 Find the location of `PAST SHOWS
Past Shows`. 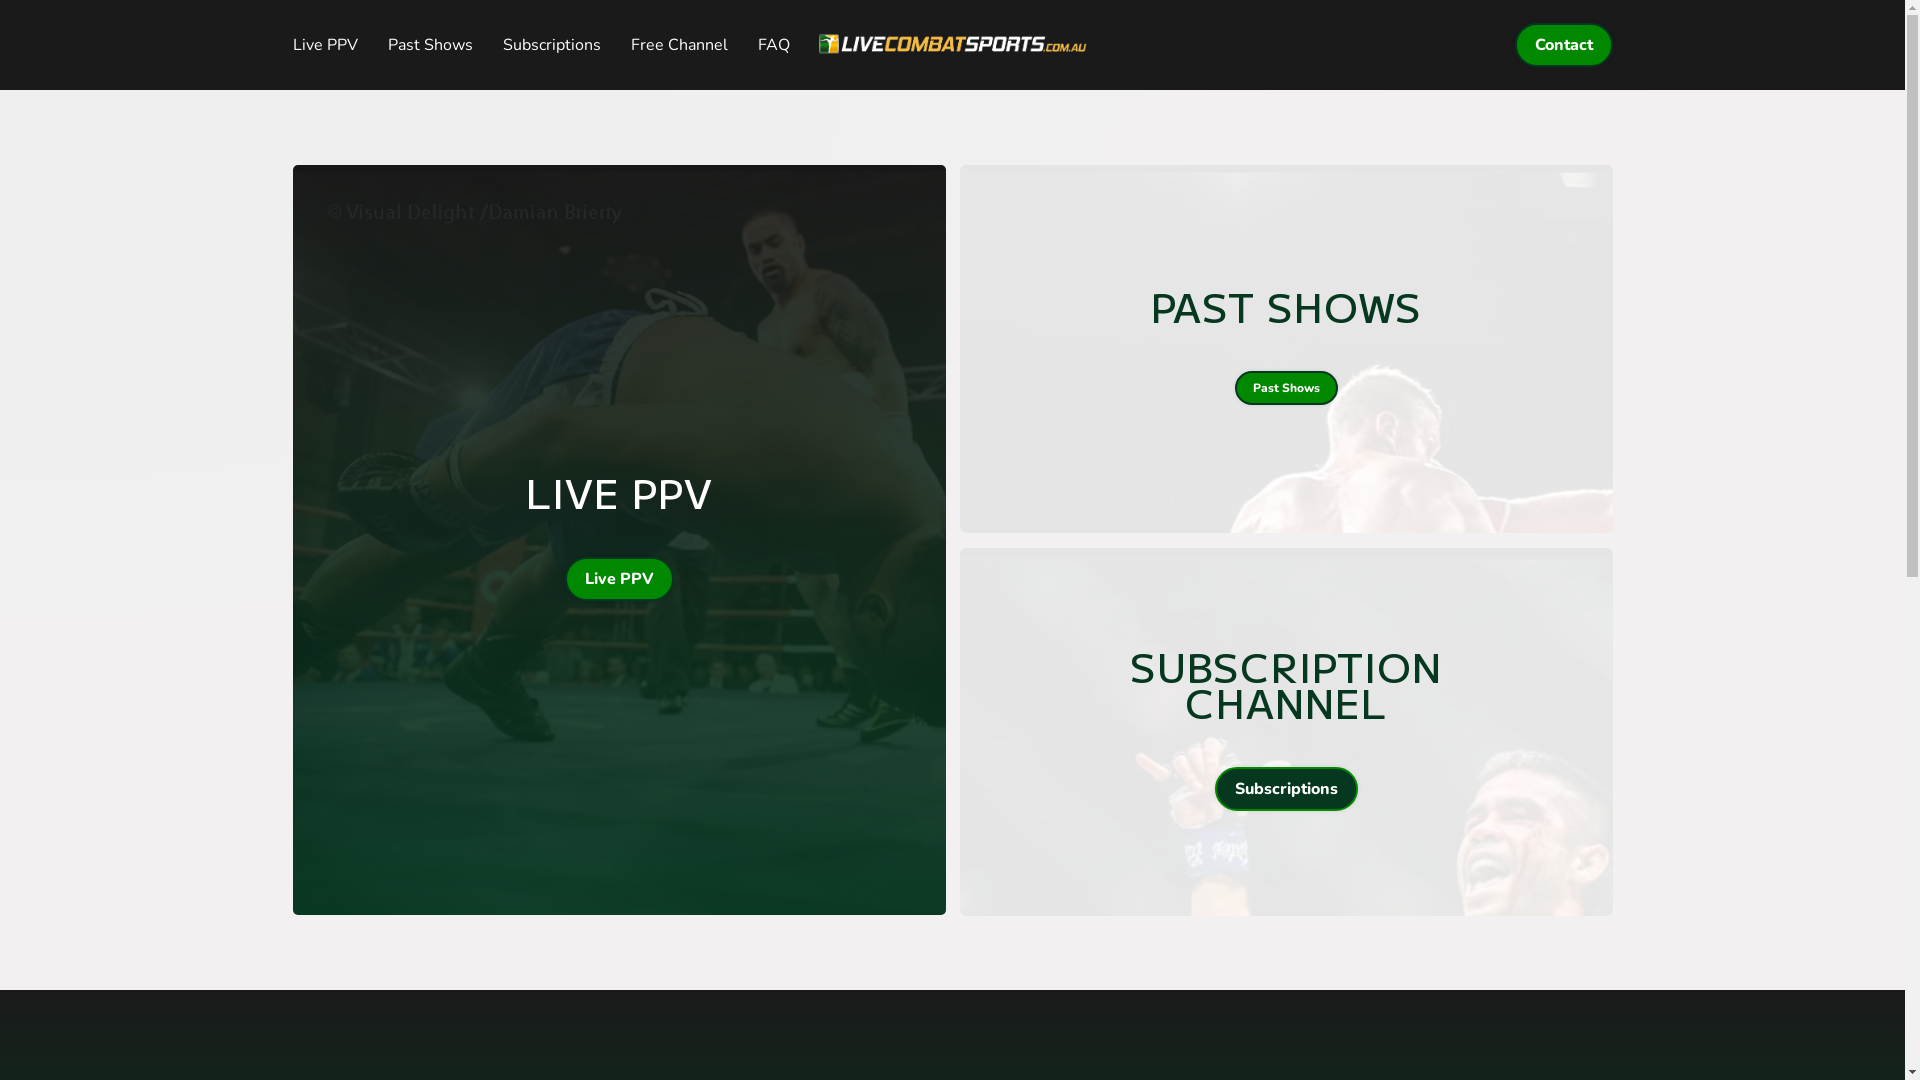

PAST SHOWS
Past Shows is located at coordinates (1286, 349).